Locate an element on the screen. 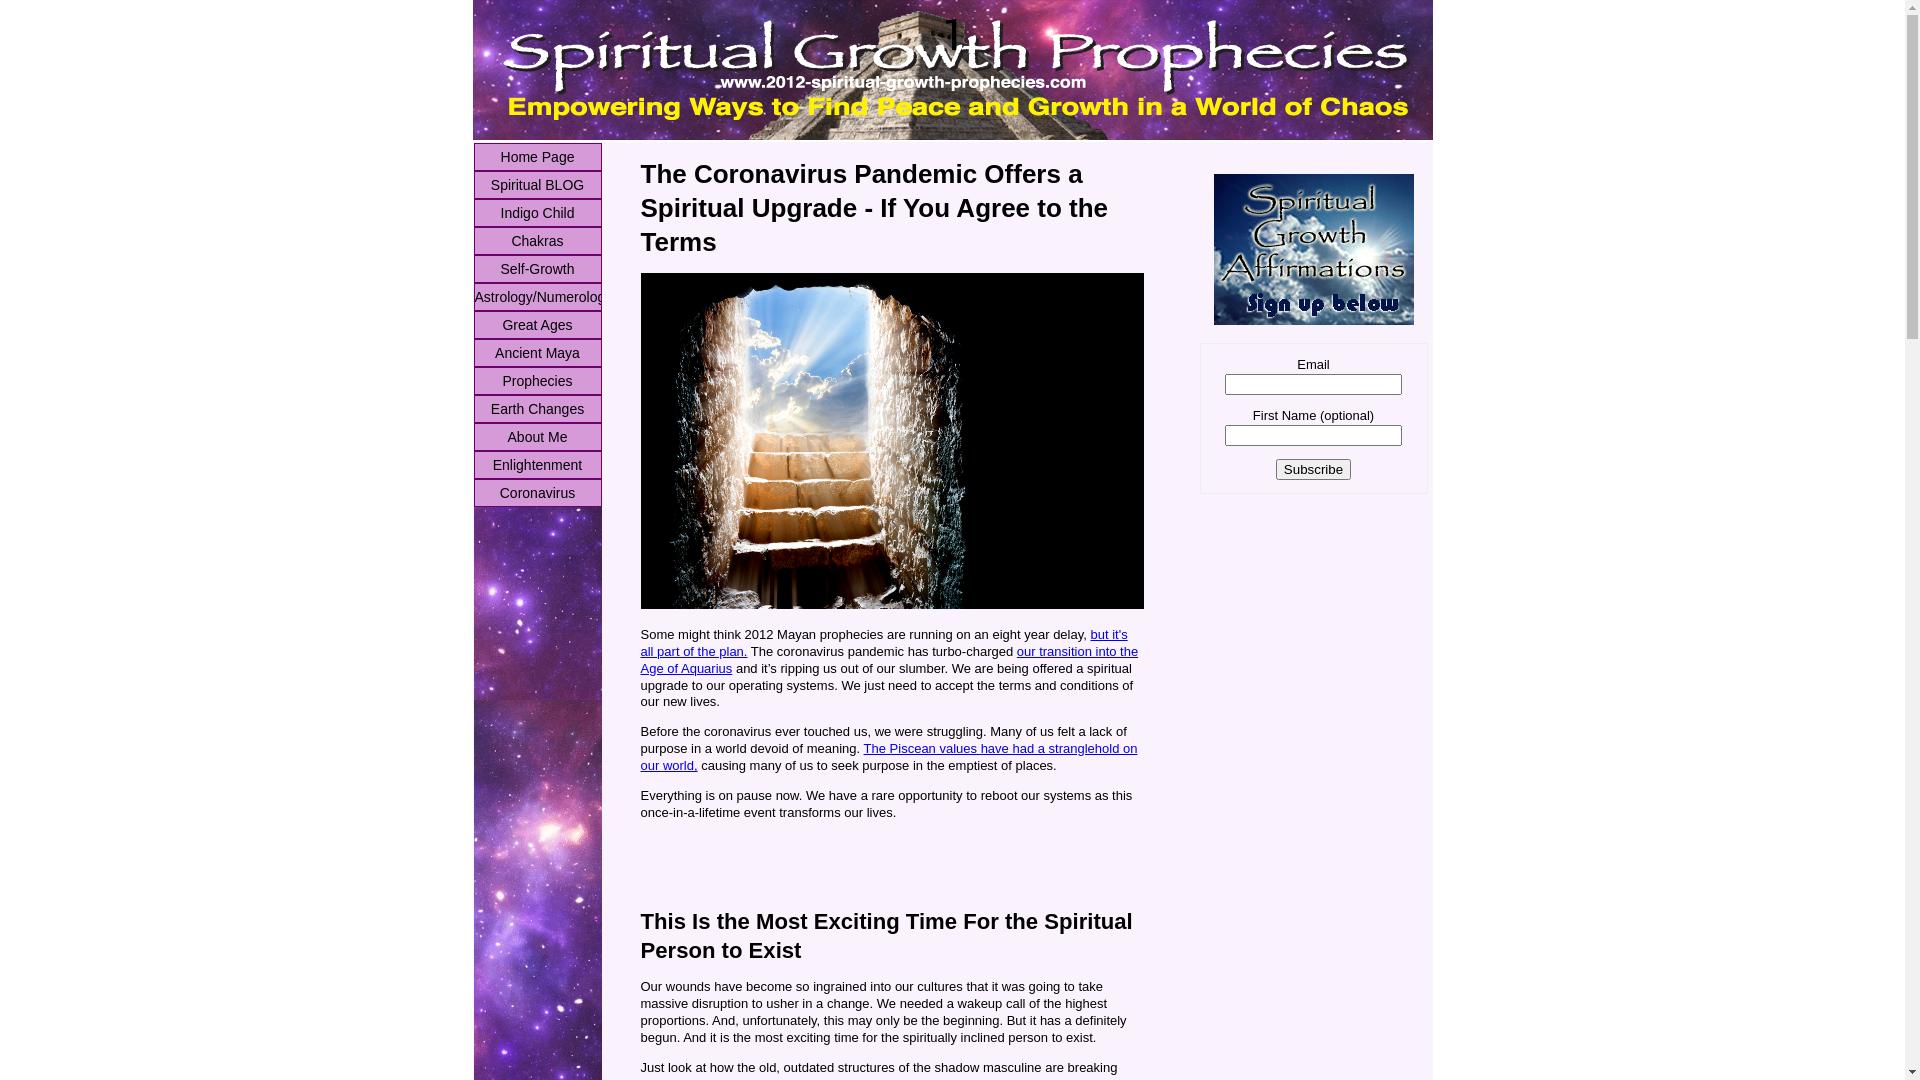 The width and height of the screenshot is (1920, 1080). our transition into the Age of Aquarius is located at coordinates (889, 660).